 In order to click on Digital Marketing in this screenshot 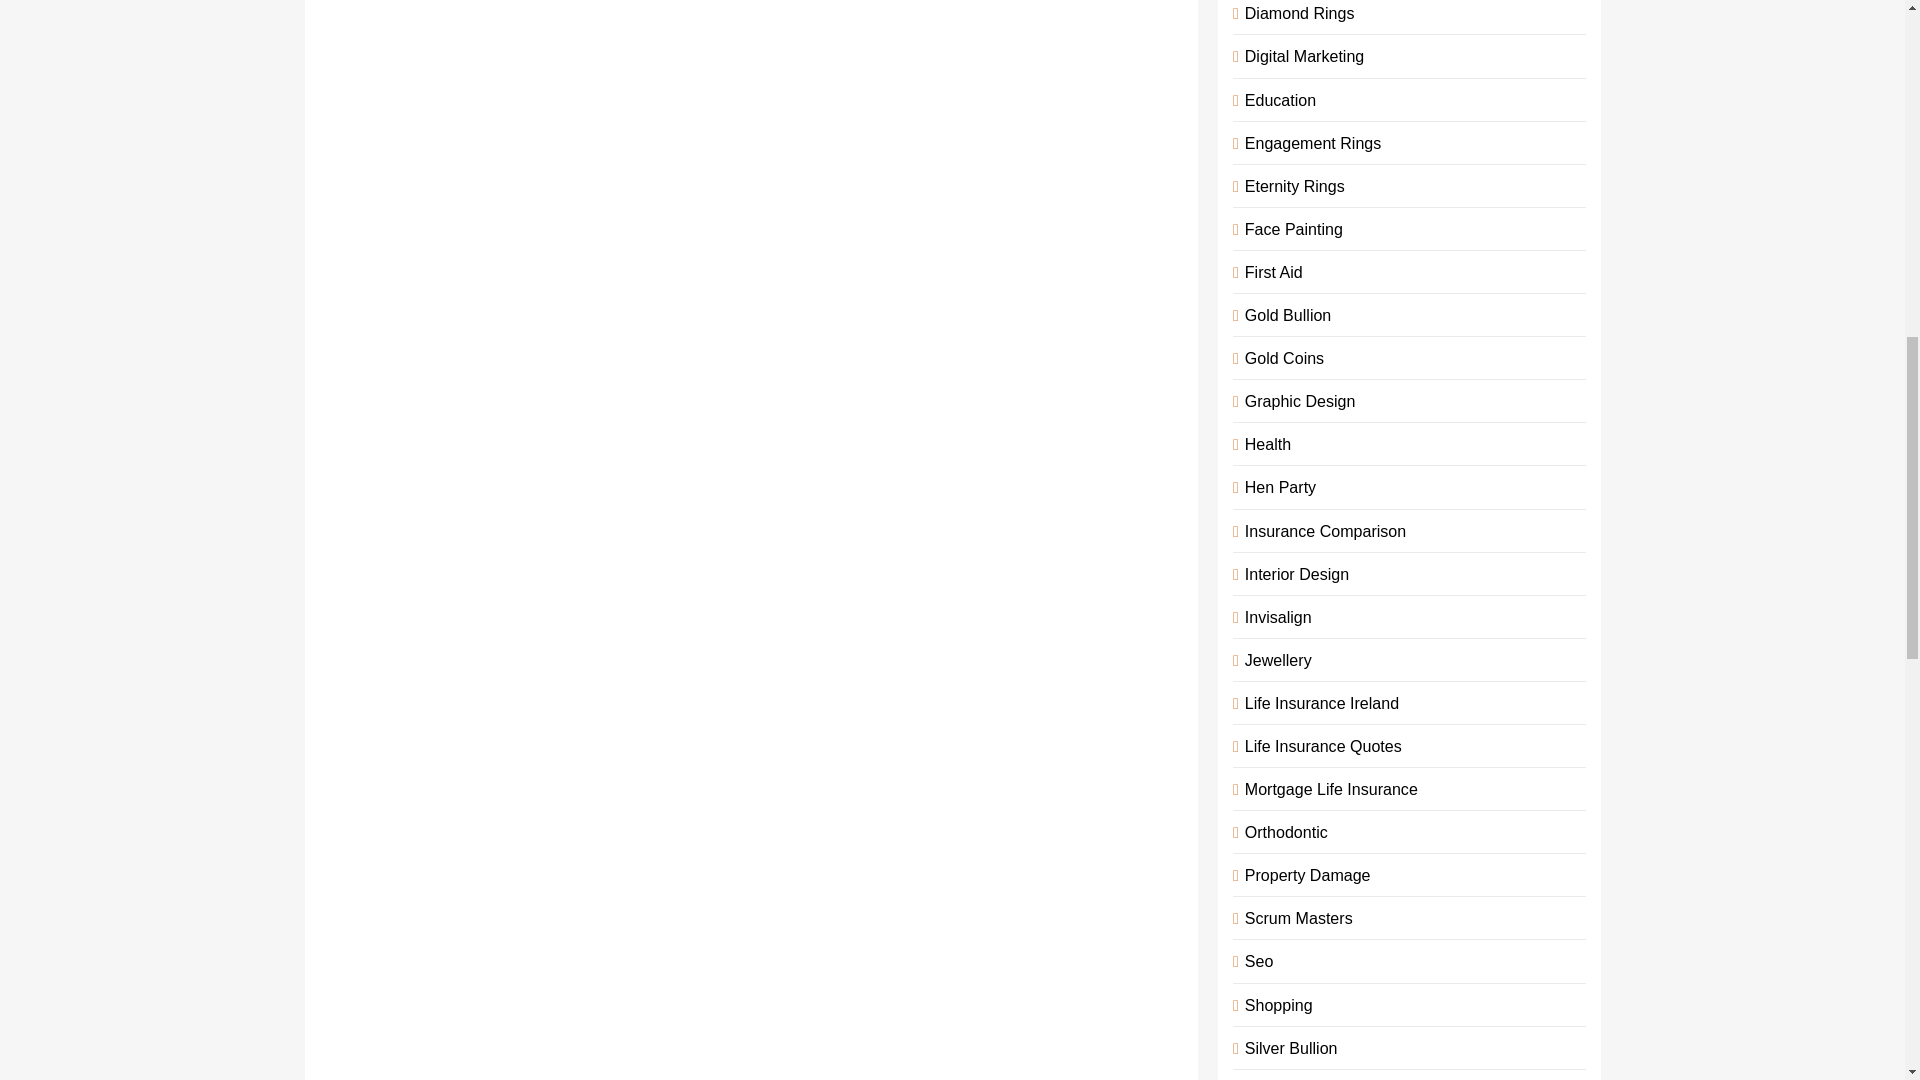, I will do `click(1300, 56)`.